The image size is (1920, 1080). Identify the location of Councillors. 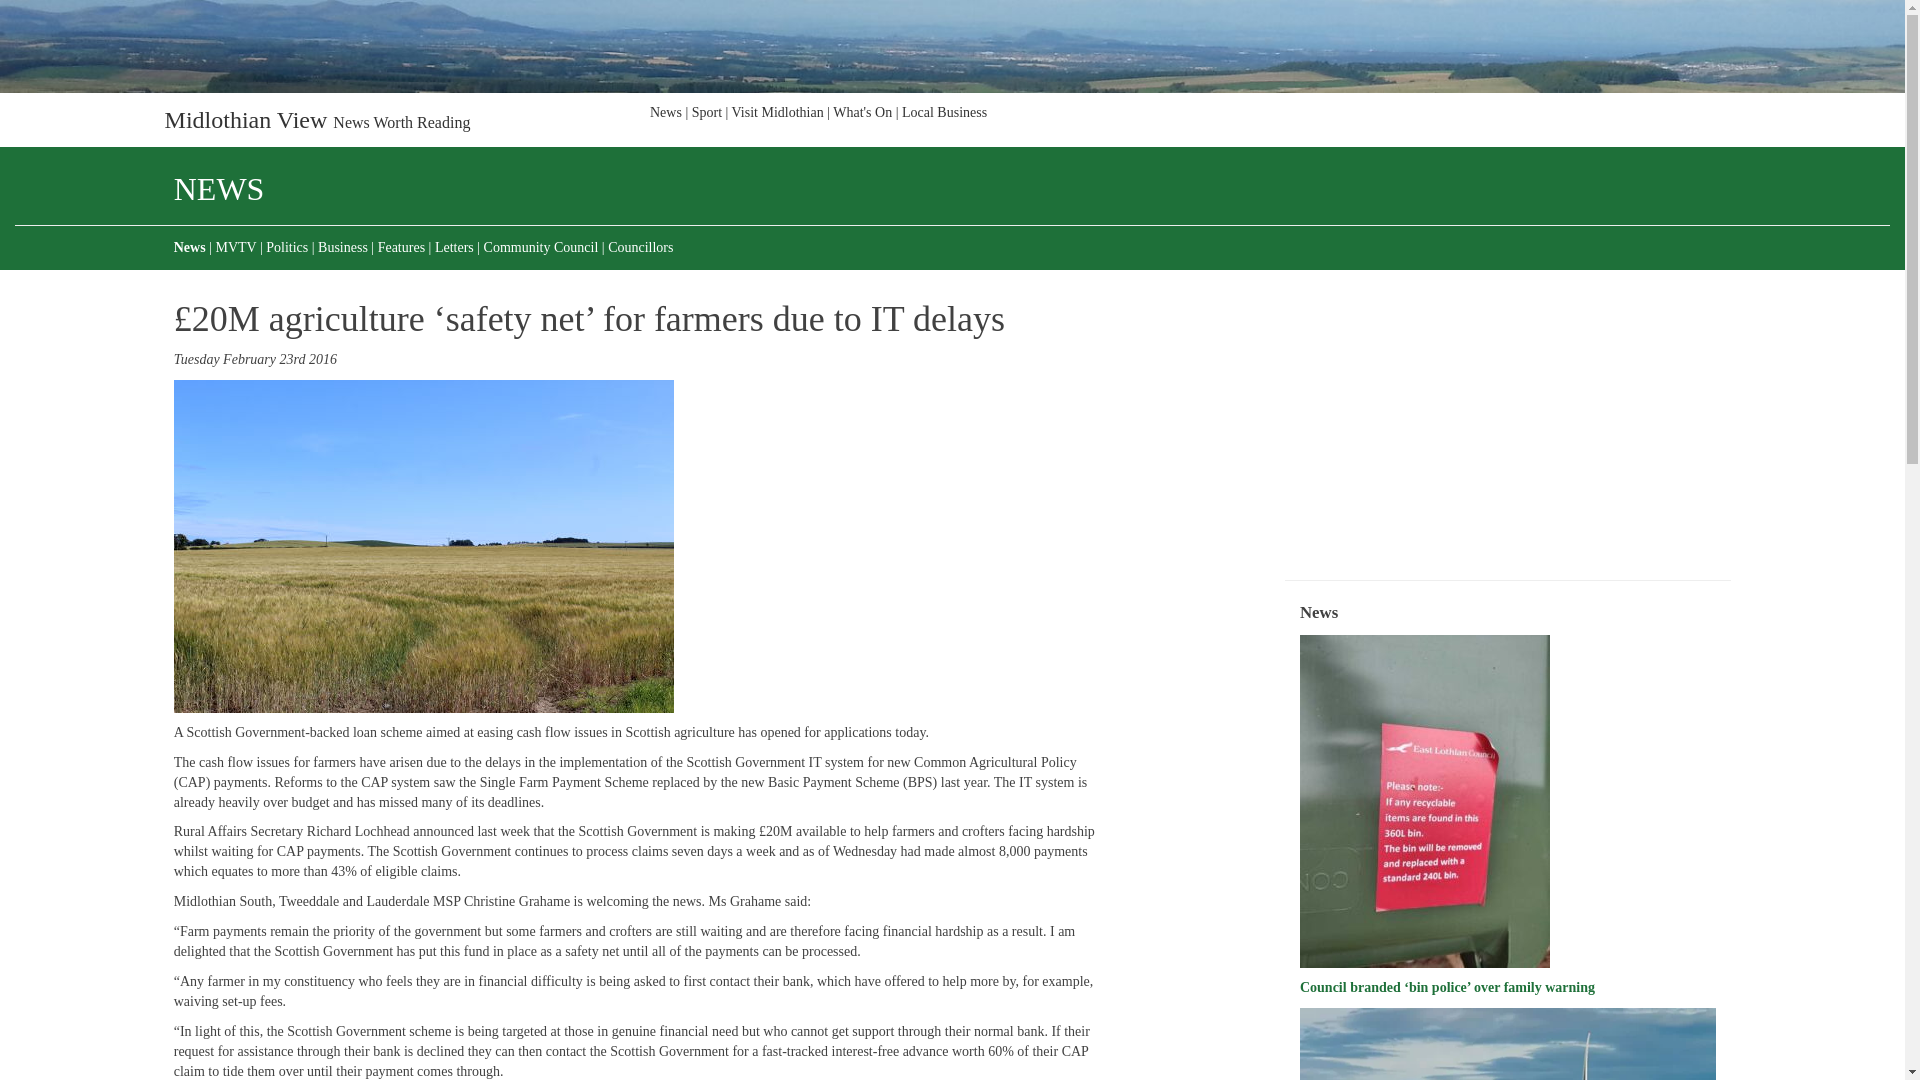
(638, 247).